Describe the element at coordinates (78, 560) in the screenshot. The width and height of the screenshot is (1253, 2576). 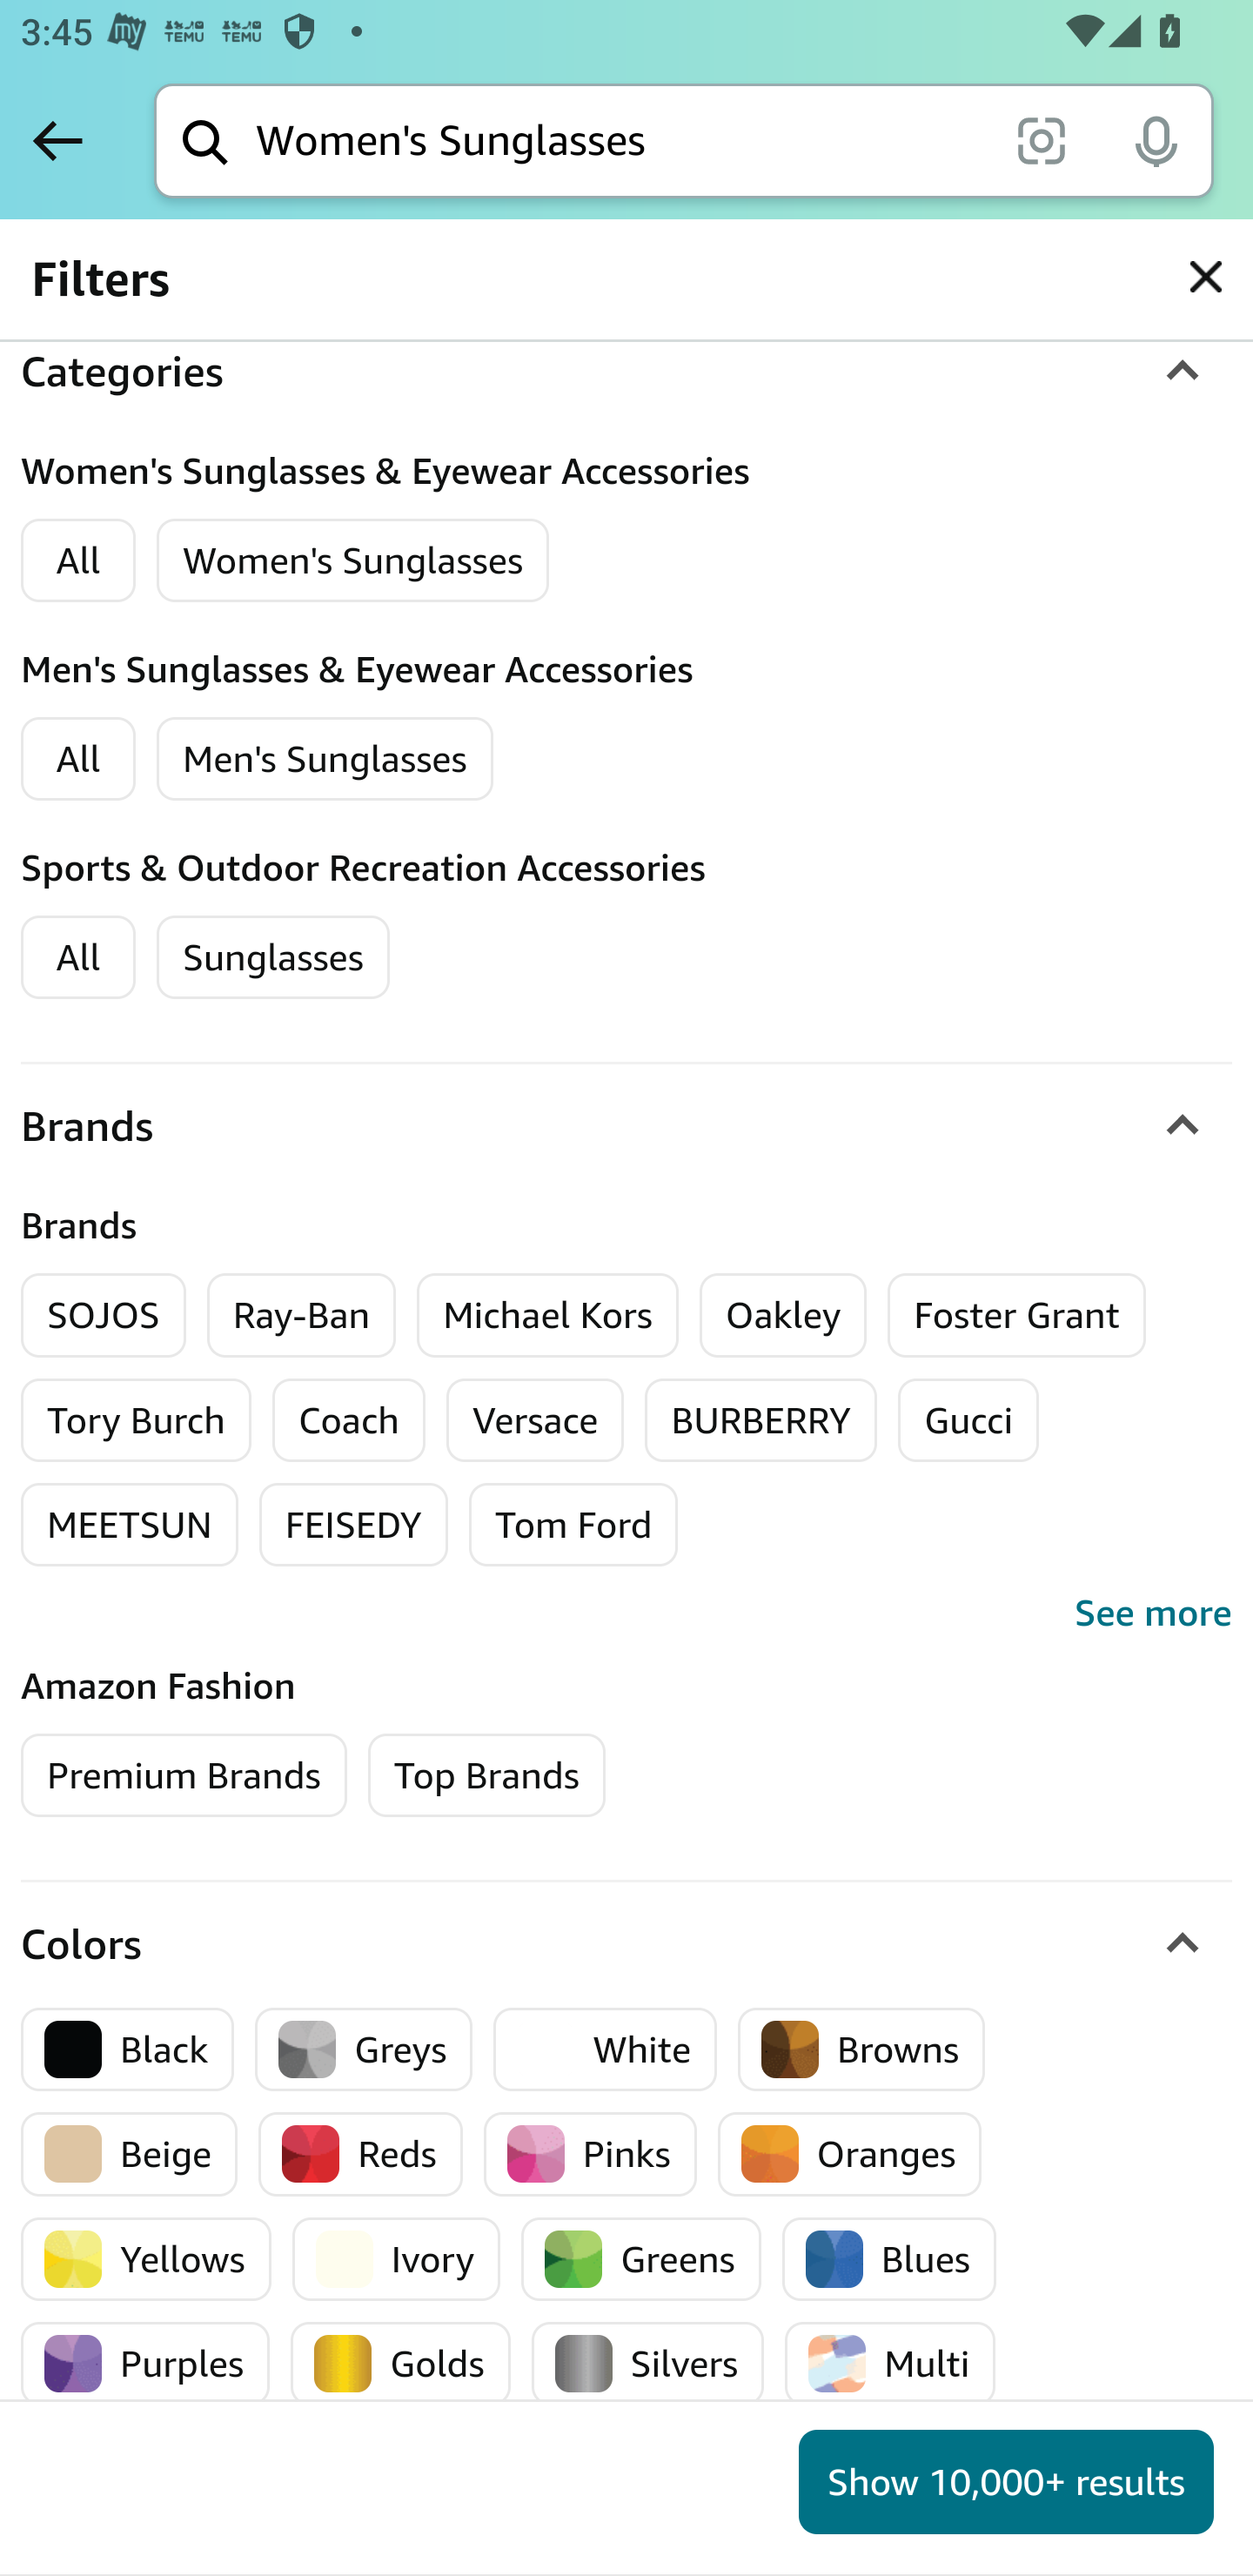
I see `All` at that location.